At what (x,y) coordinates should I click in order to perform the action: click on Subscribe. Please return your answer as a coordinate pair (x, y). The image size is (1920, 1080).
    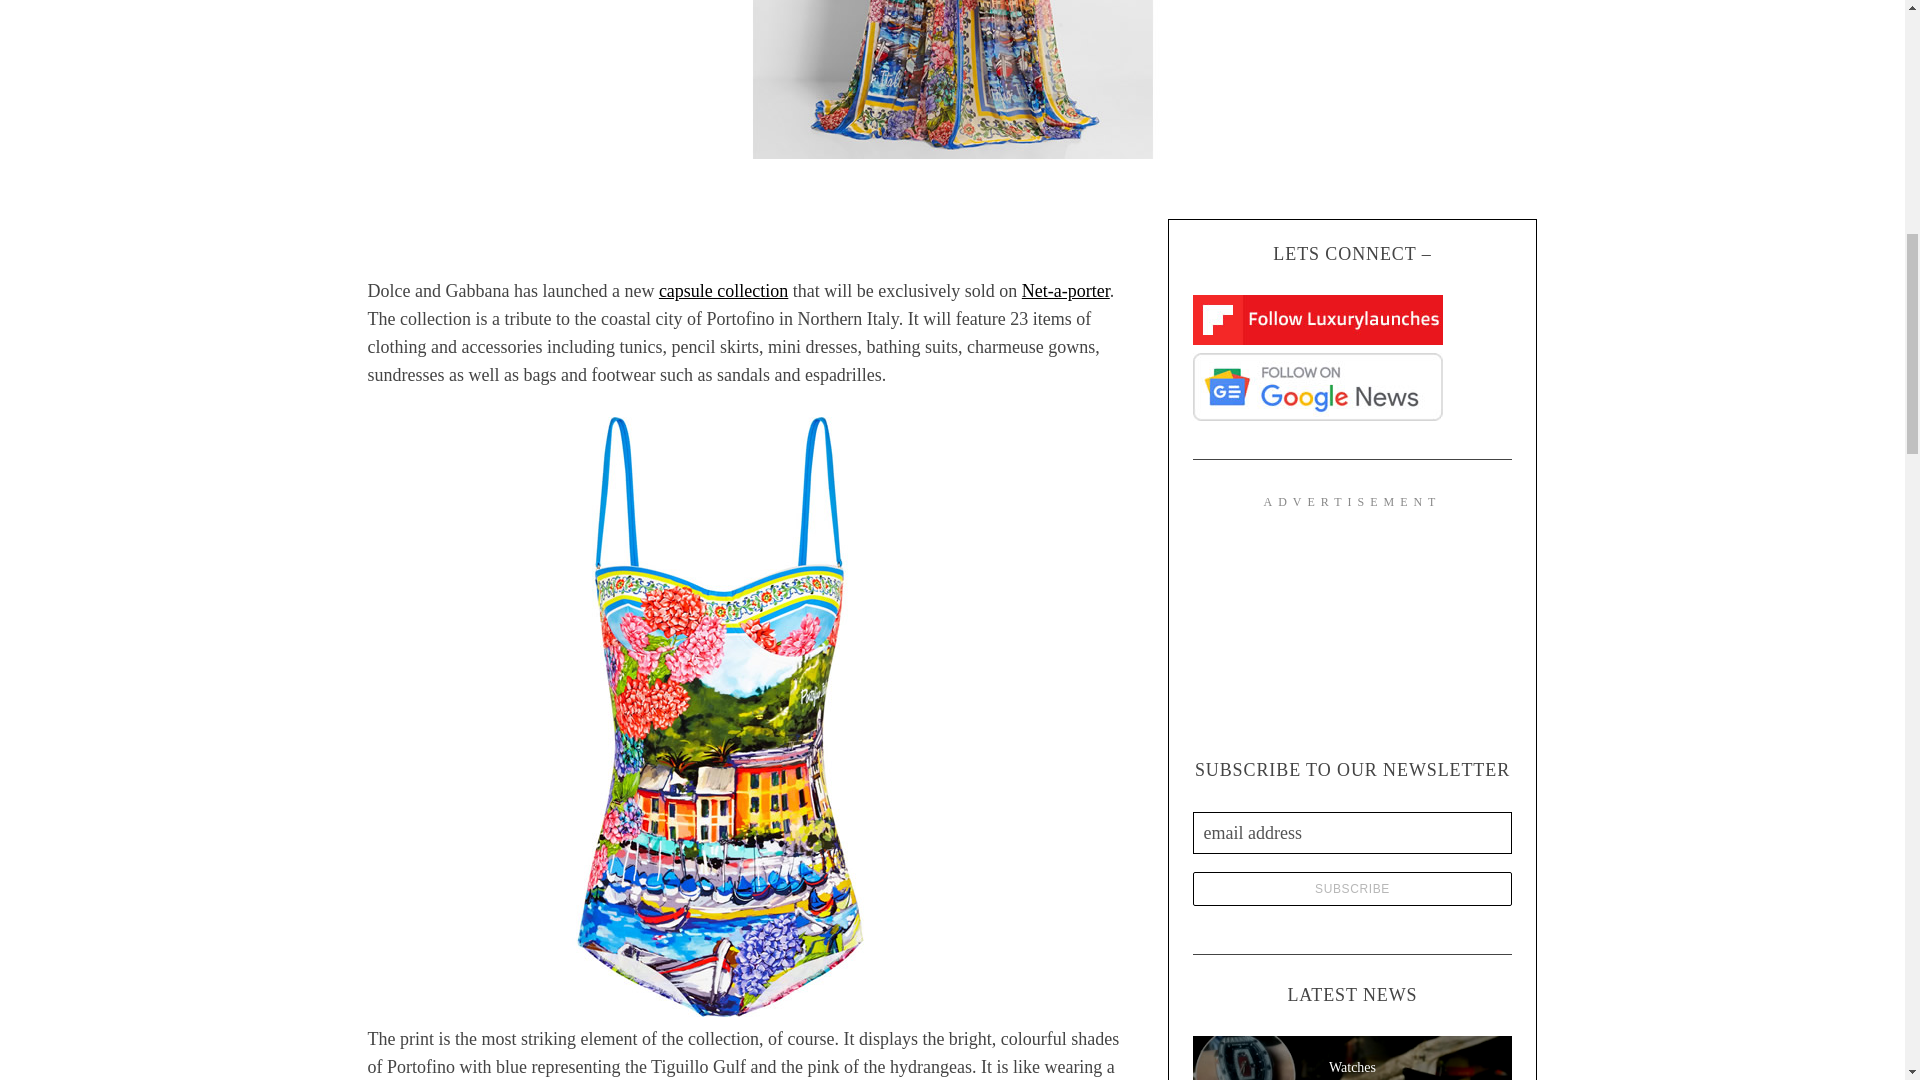
    Looking at the image, I should click on (1352, 888).